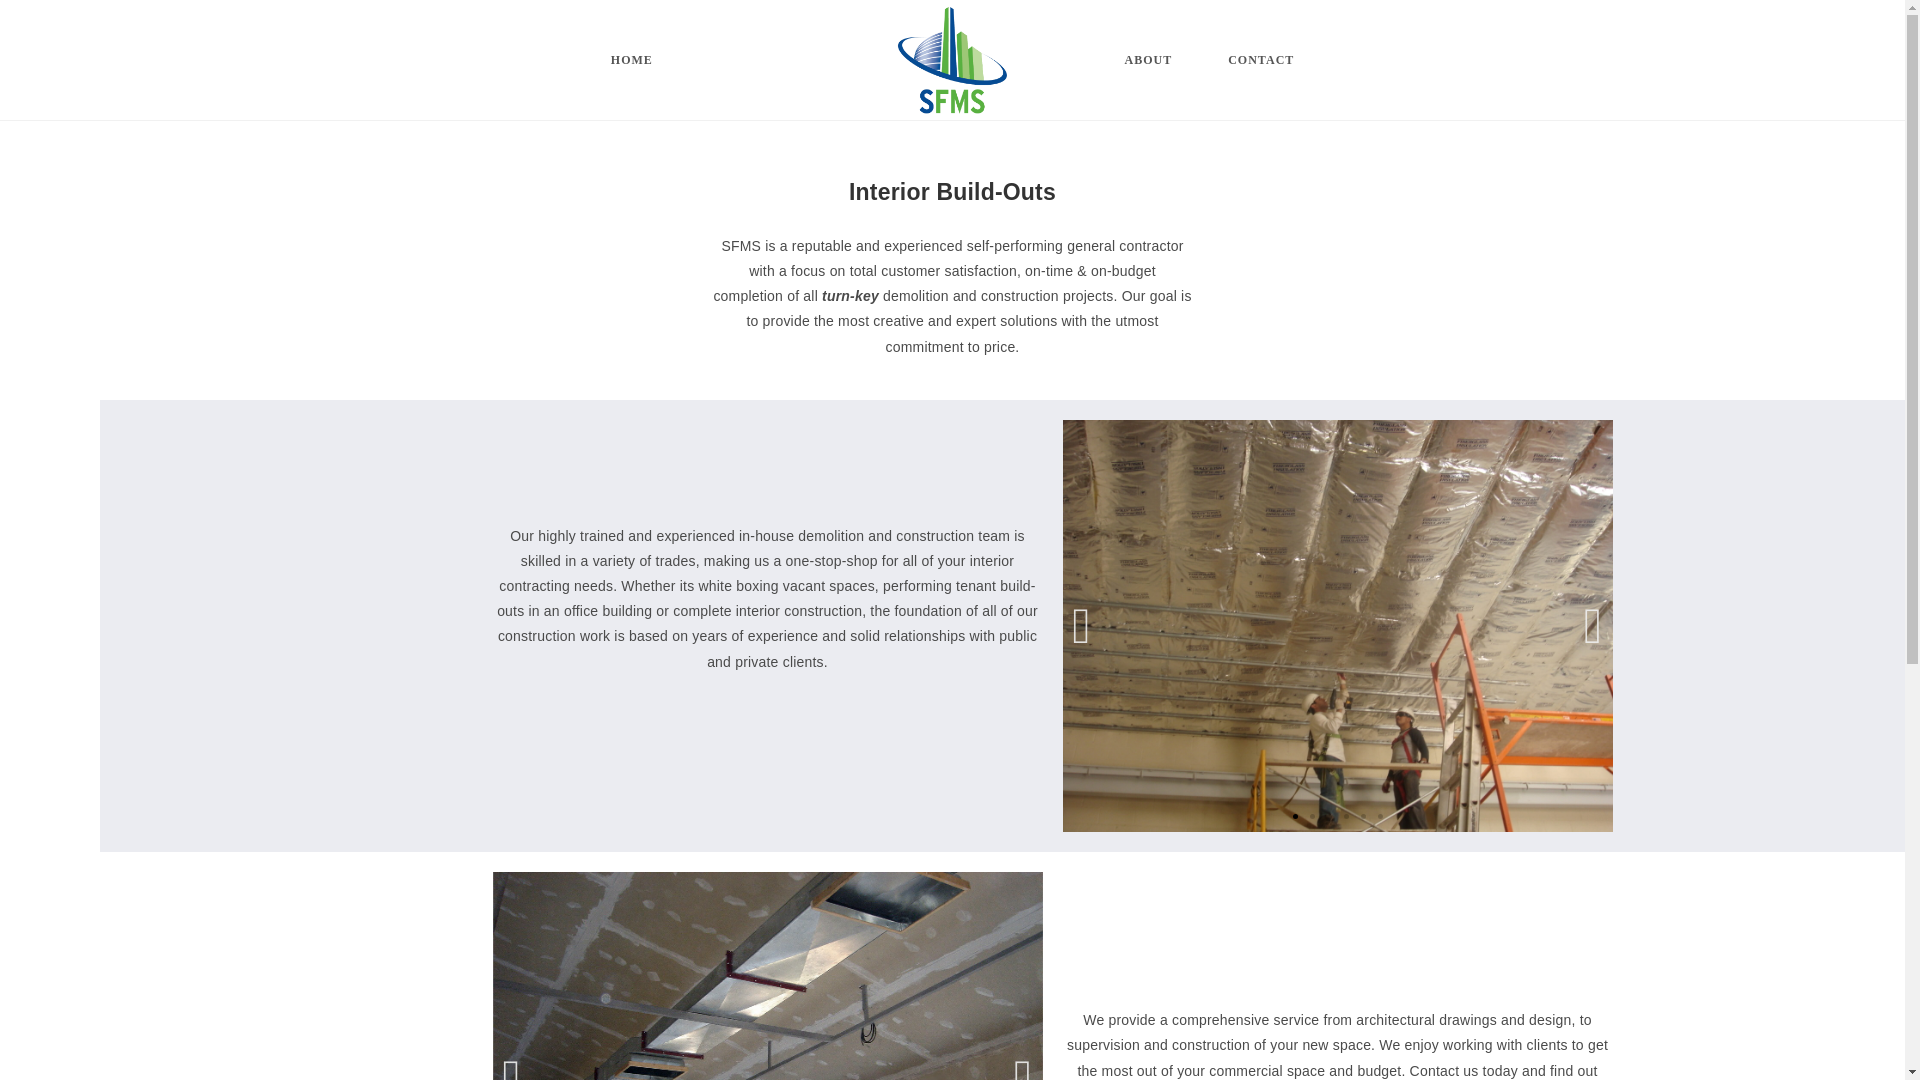  Describe the element at coordinates (744, 60) in the screenshot. I see `DIVISIONS` at that location.